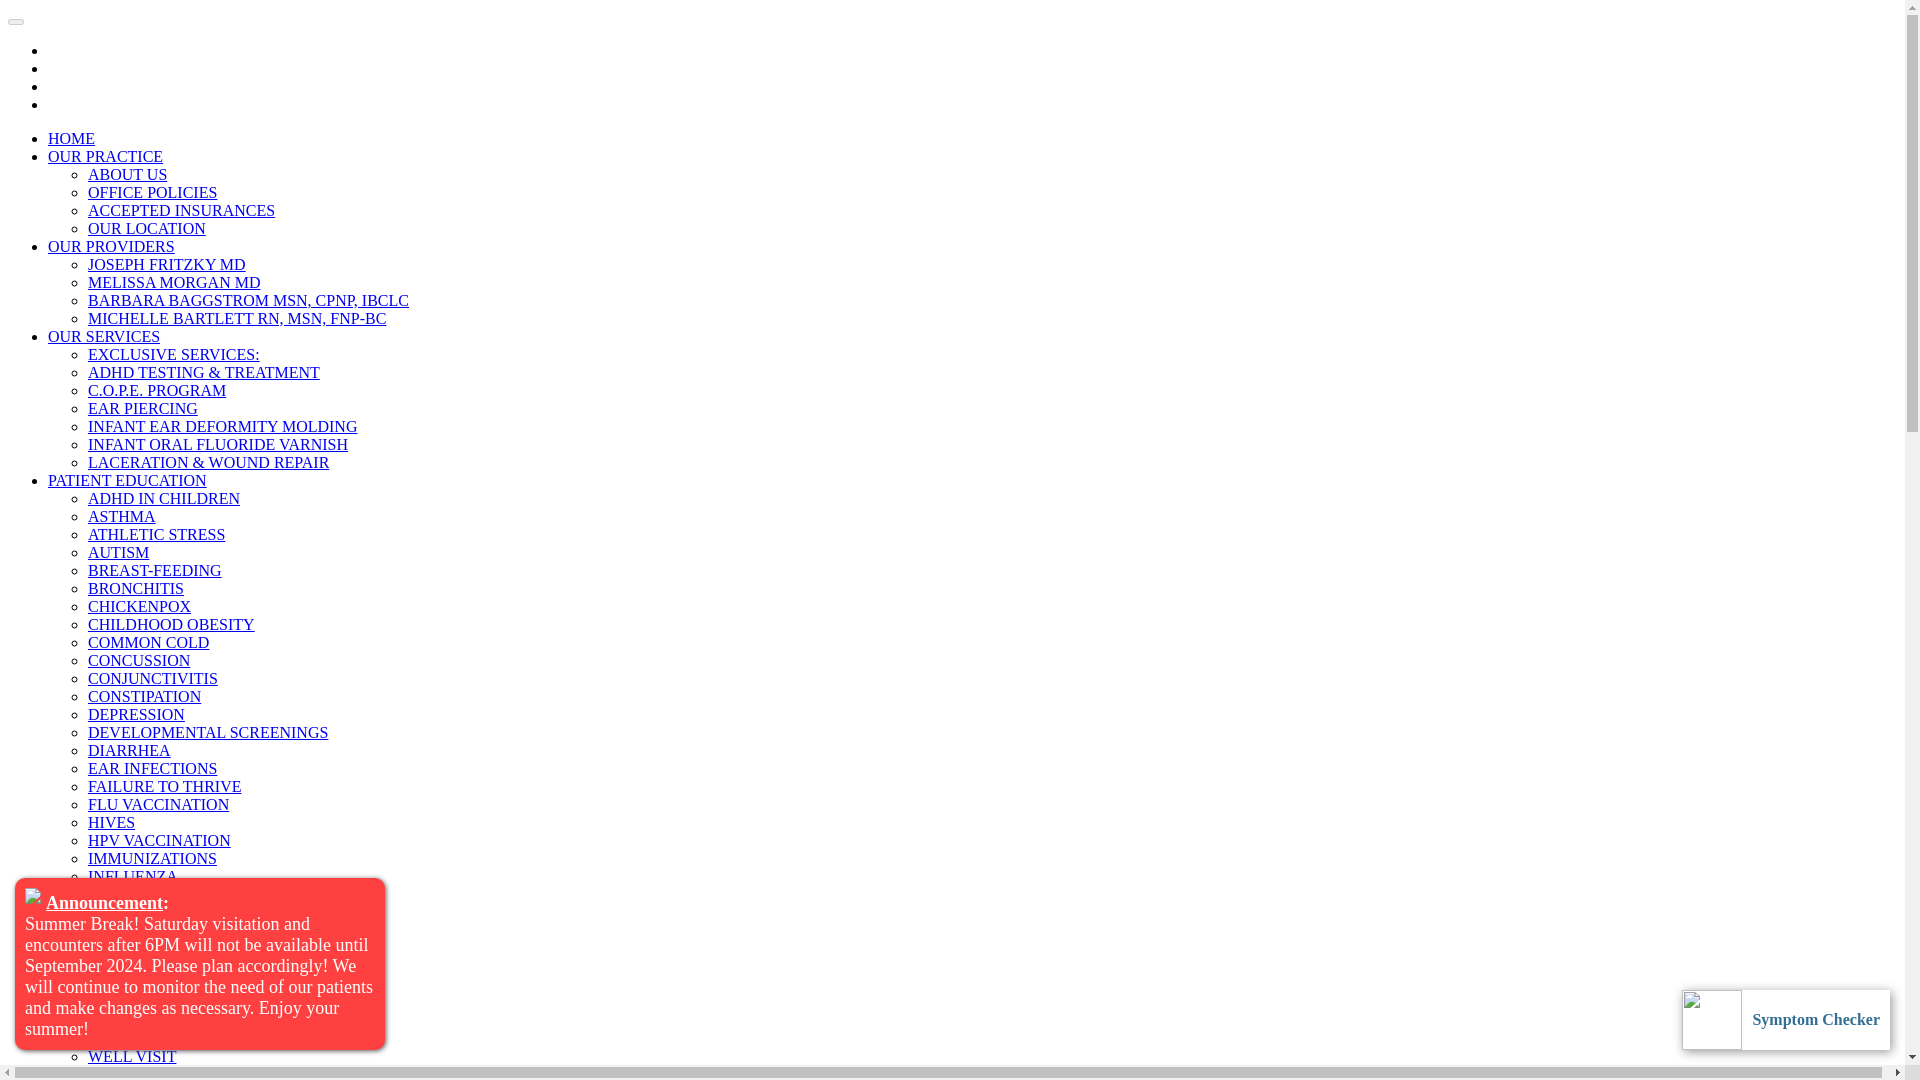 Image resolution: width=1920 pixels, height=1080 pixels. What do you see at coordinates (142, 408) in the screenshot?
I see `EAR PIERCING` at bounding box center [142, 408].